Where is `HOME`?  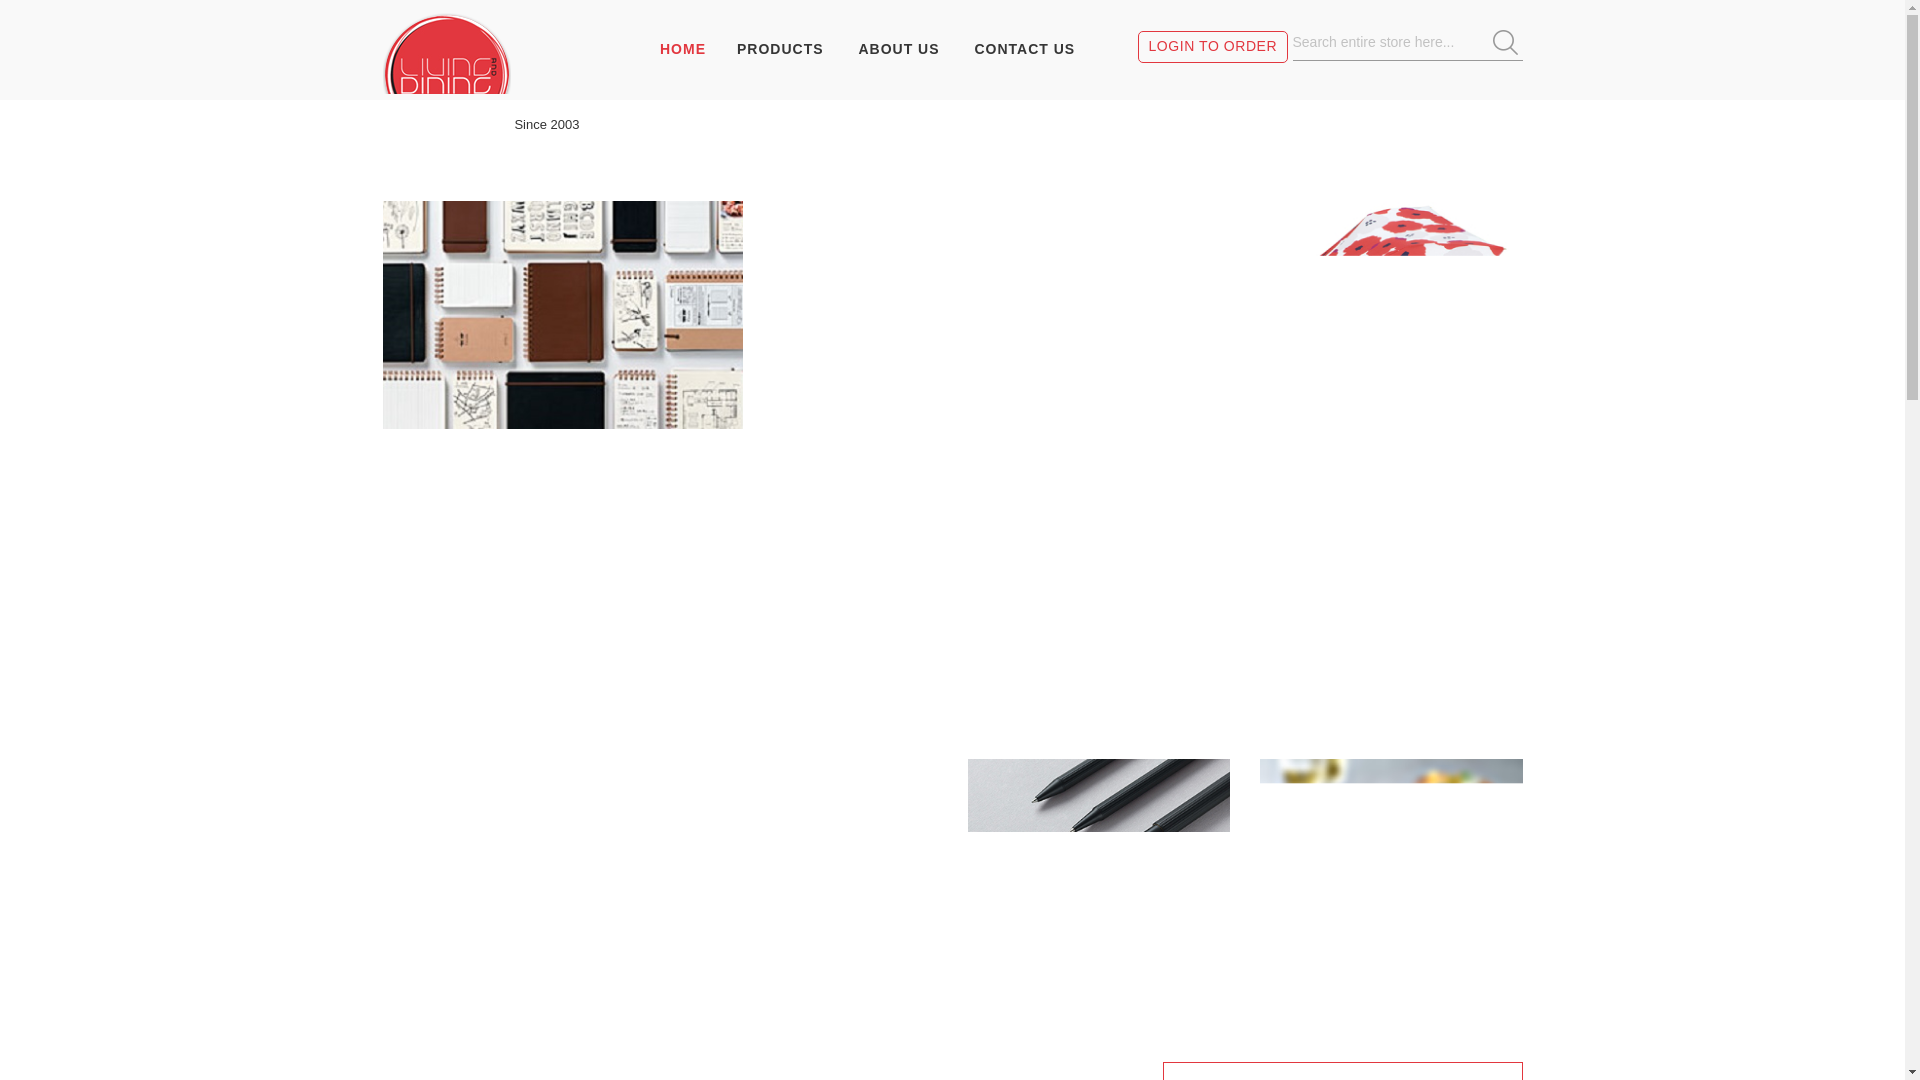
HOME is located at coordinates (690, 49).